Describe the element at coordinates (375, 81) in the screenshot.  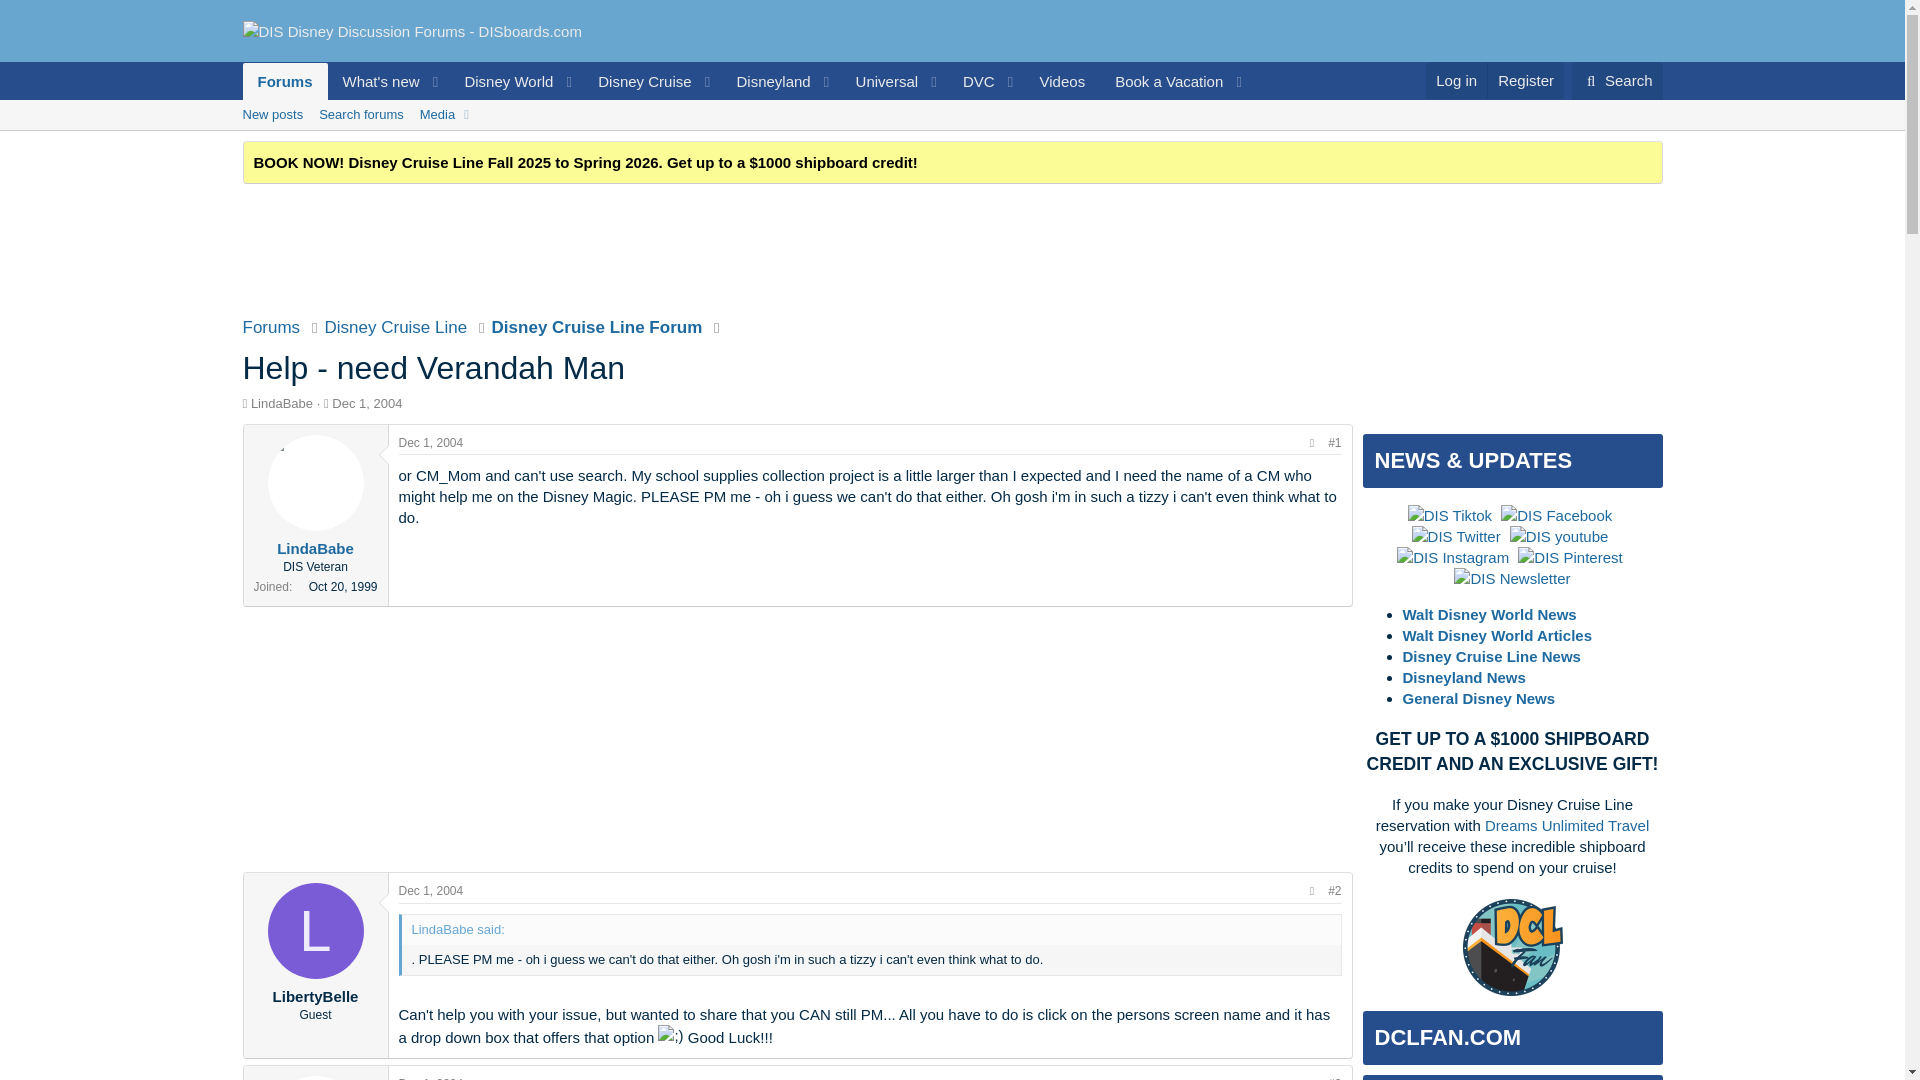
I see `What's new` at that location.